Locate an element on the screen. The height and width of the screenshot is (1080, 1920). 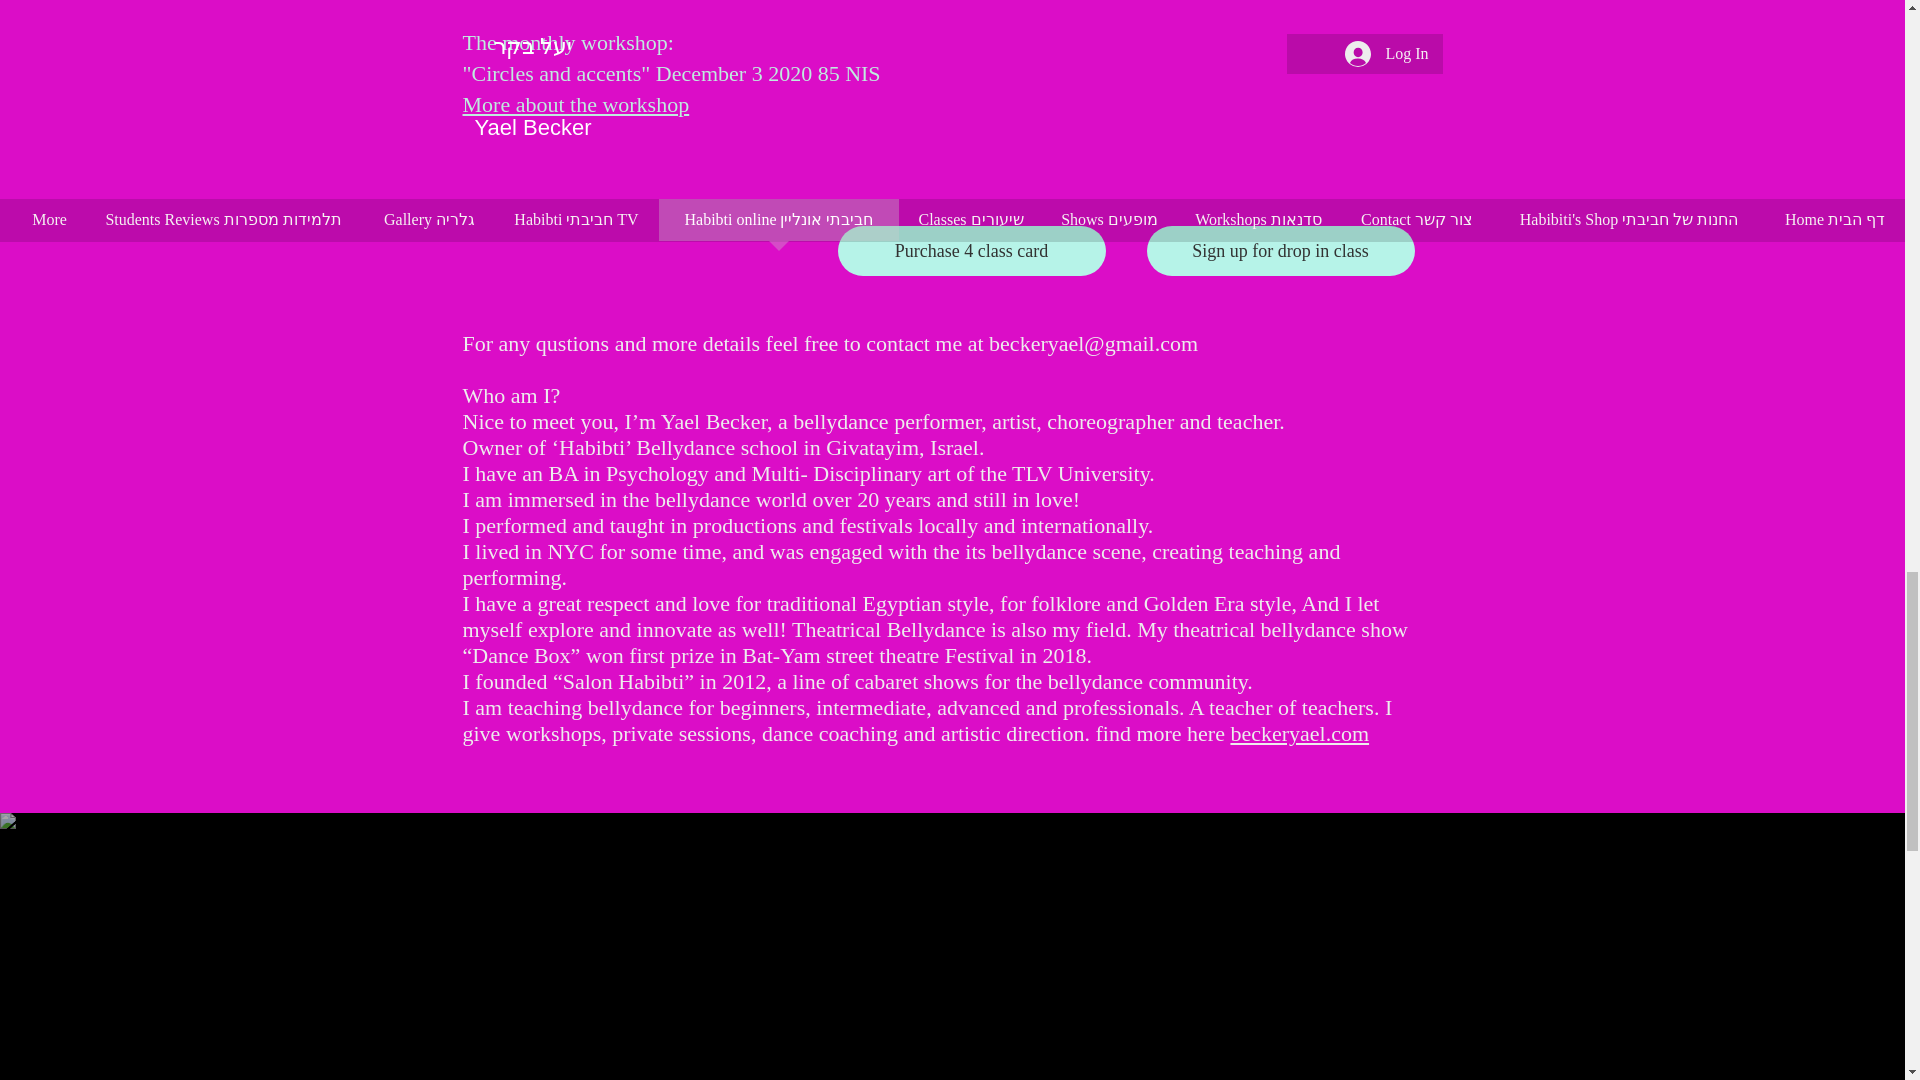
Purchase 4 class card is located at coordinates (971, 250).